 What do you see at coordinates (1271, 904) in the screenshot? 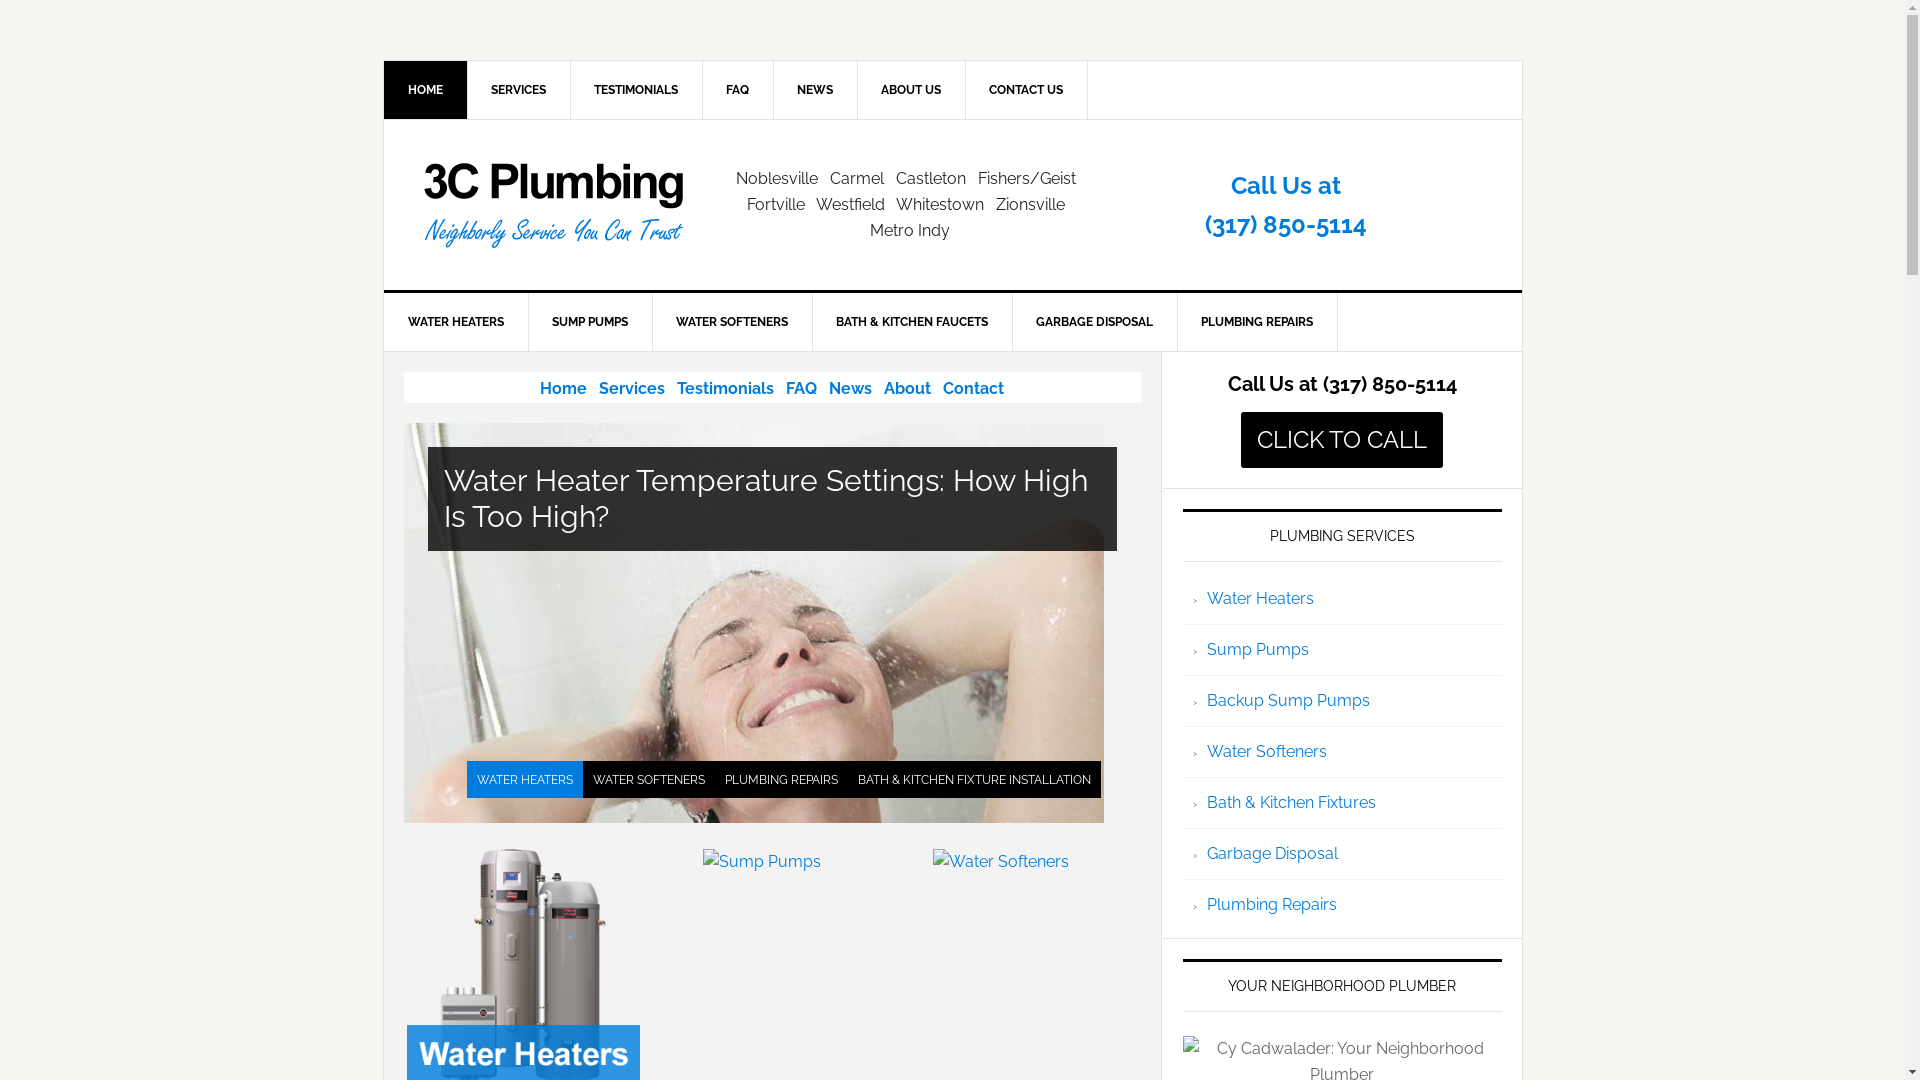
I see `Plumbing Repairs` at bounding box center [1271, 904].